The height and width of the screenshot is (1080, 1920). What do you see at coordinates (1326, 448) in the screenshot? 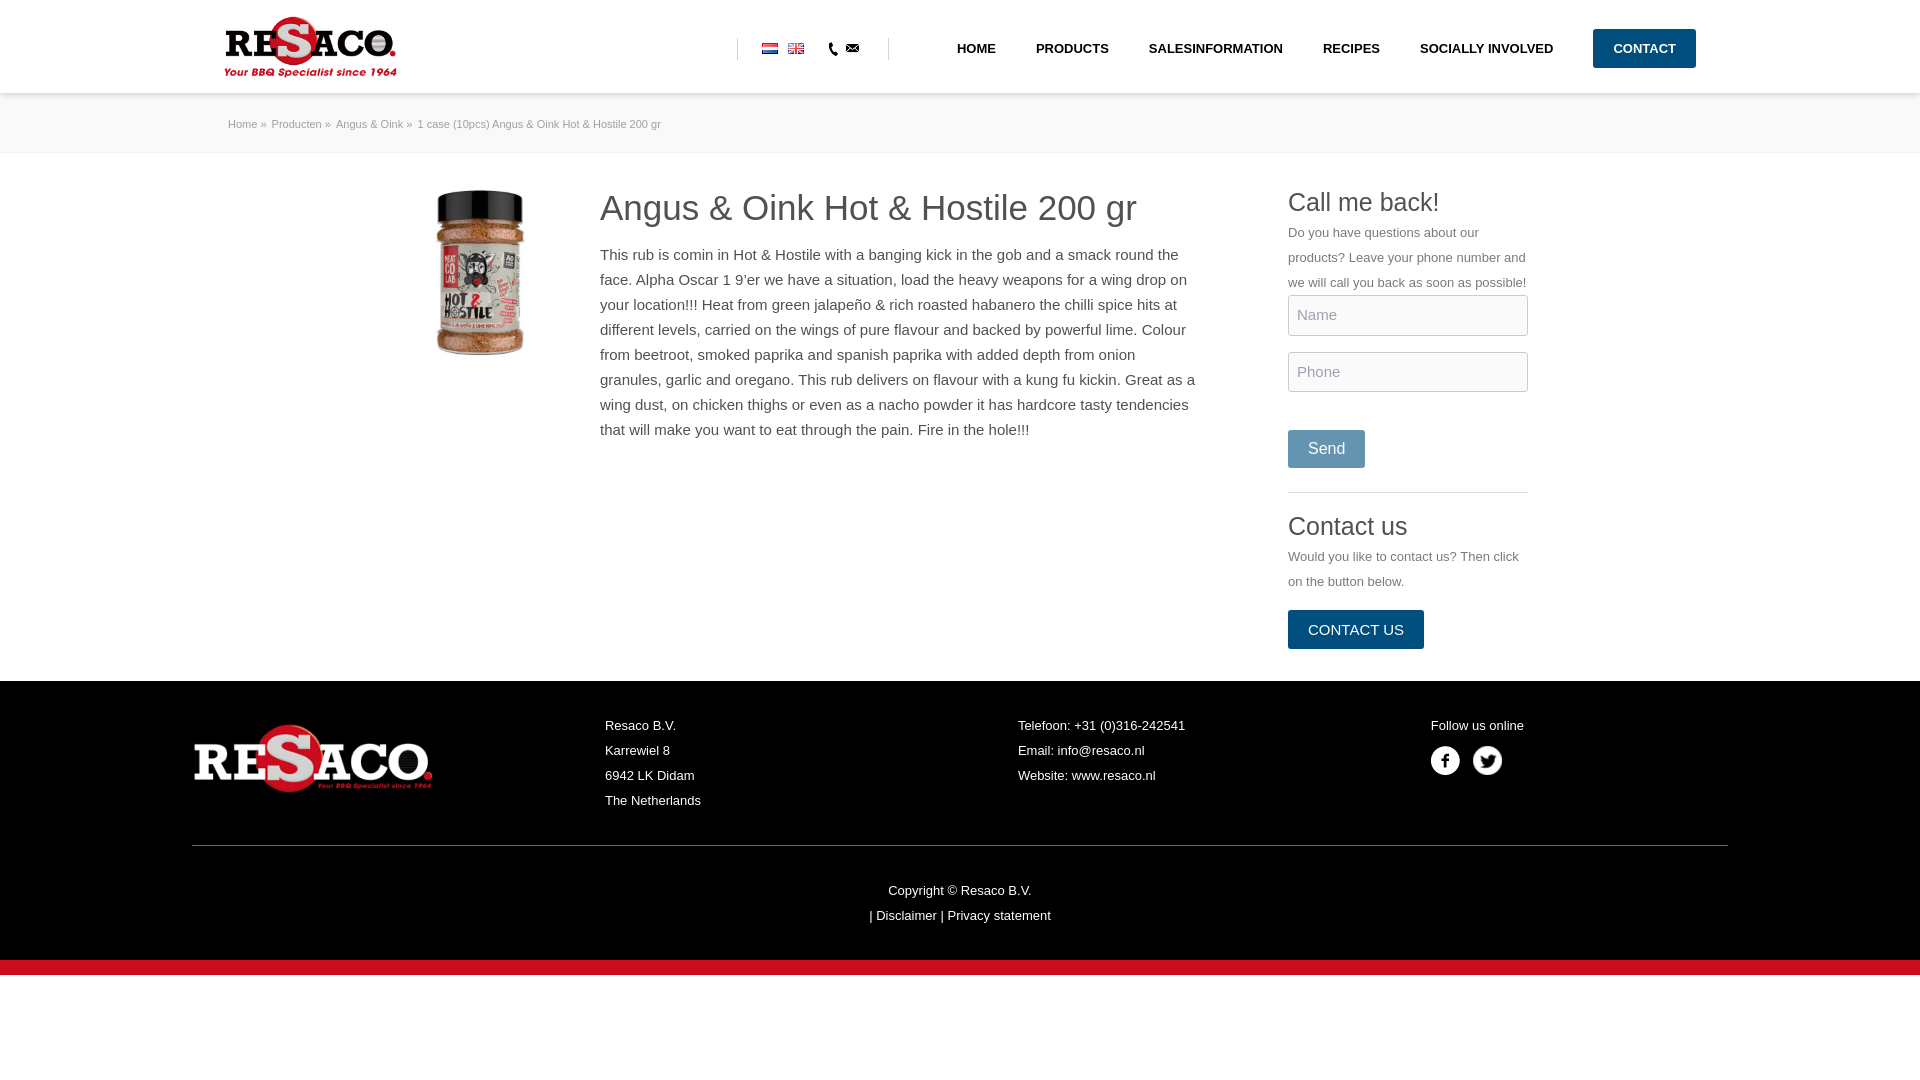
I see `Send` at bounding box center [1326, 448].